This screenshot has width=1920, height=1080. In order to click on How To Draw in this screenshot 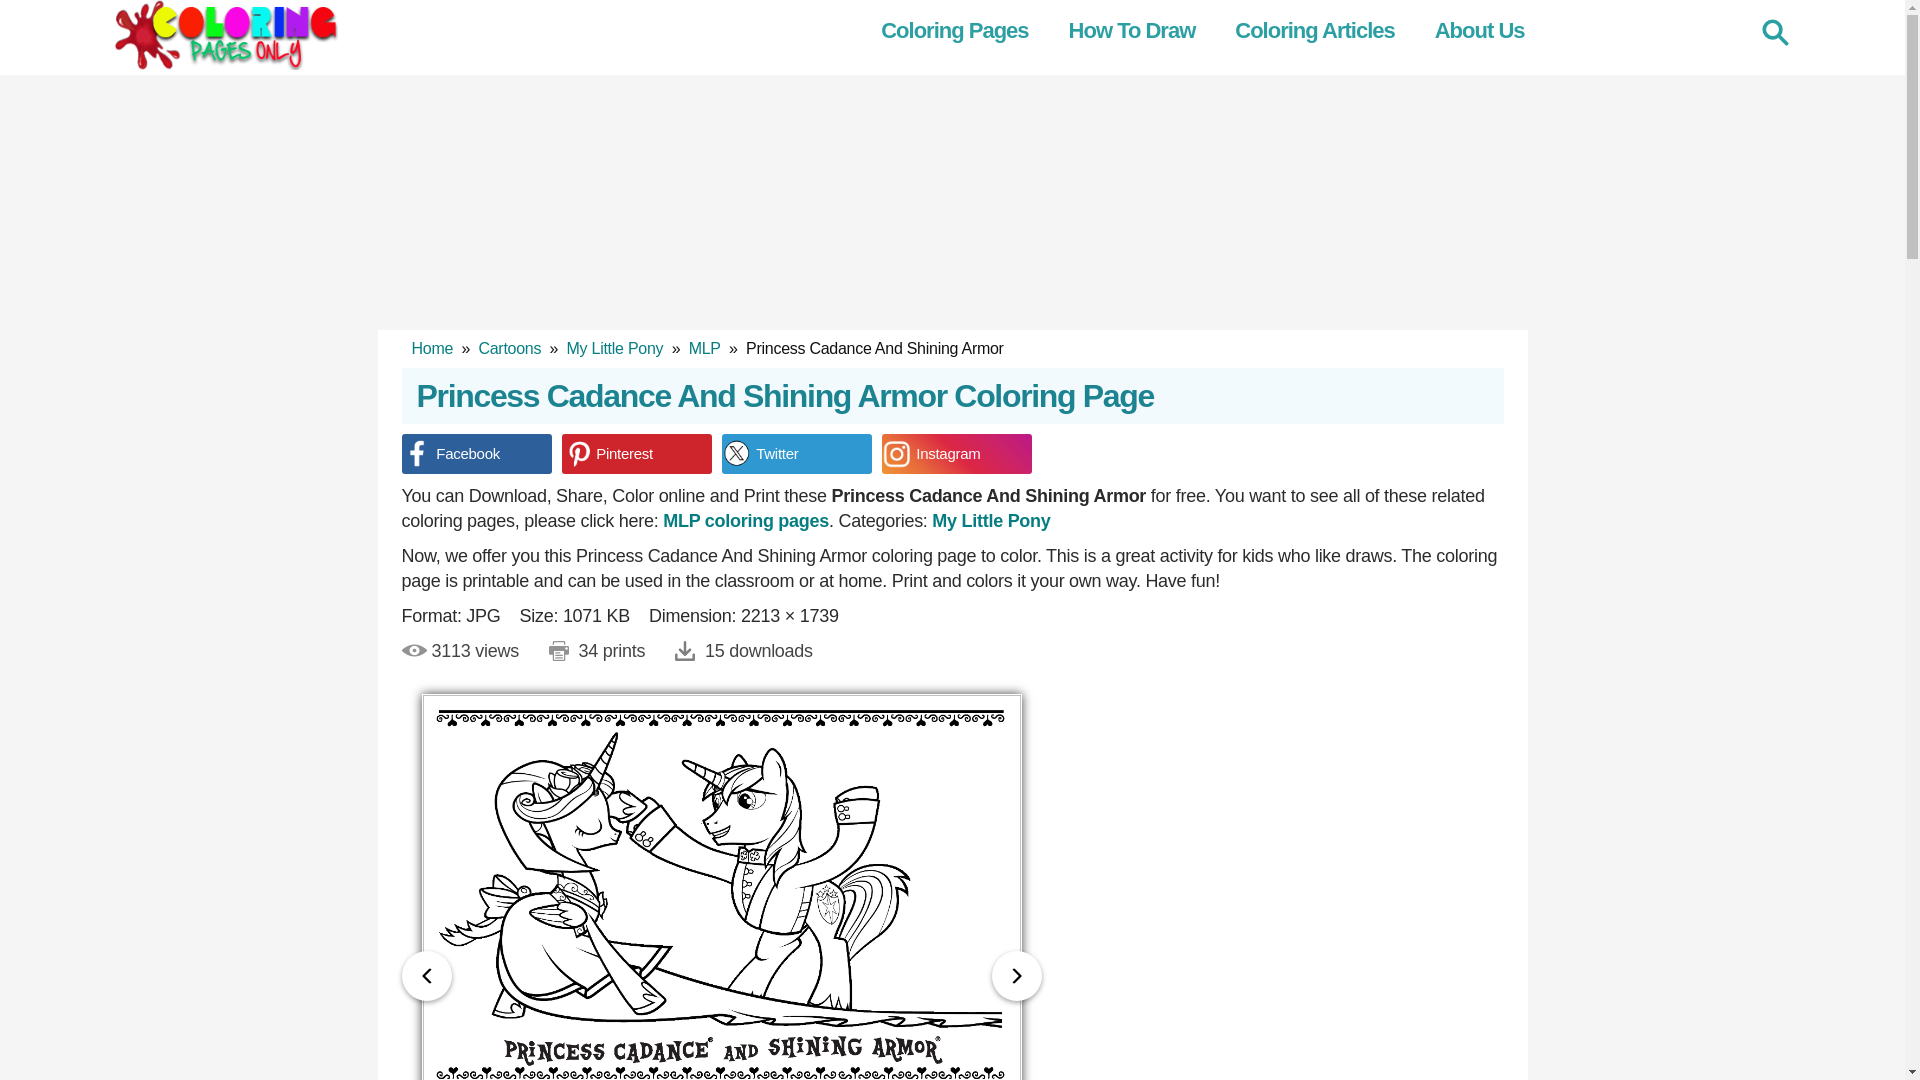, I will do `click(1142, 31)`.